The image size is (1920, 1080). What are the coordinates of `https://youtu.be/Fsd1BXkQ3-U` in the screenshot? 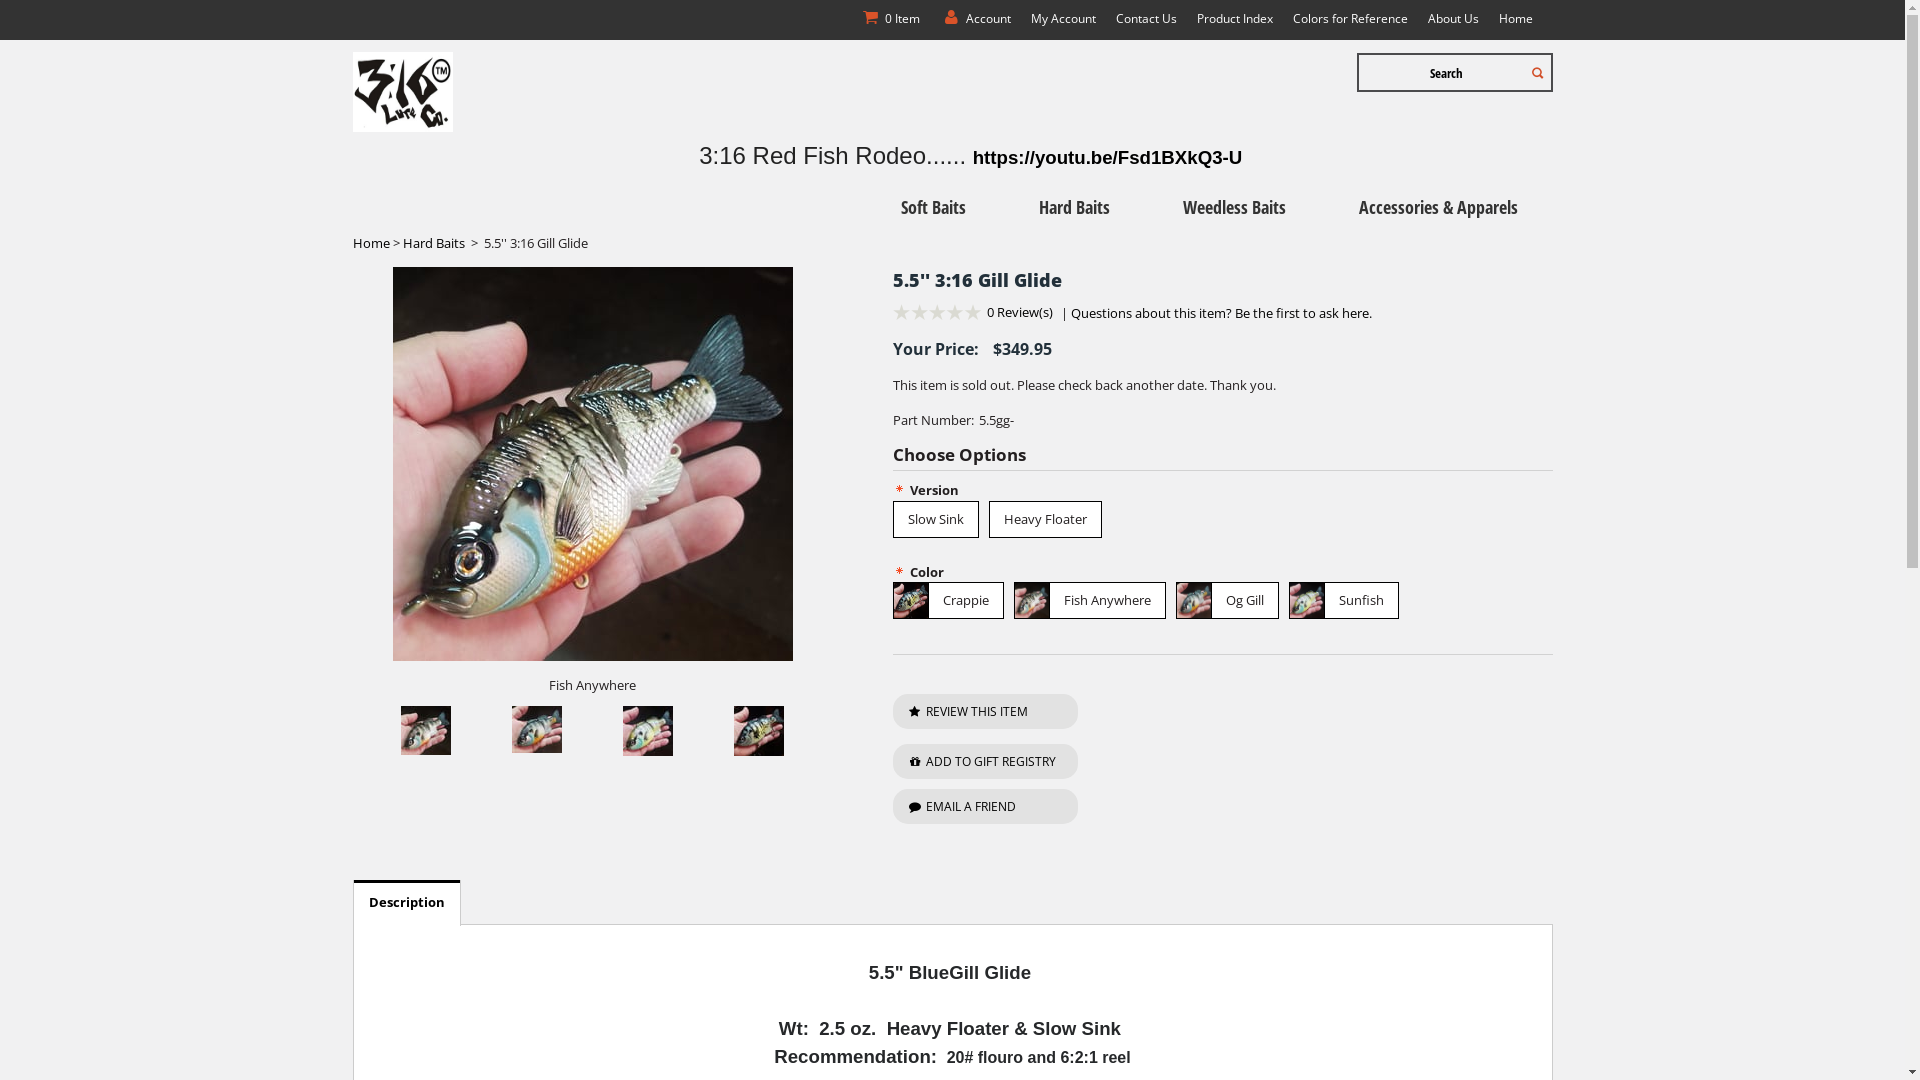 It's located at (1108, 156).